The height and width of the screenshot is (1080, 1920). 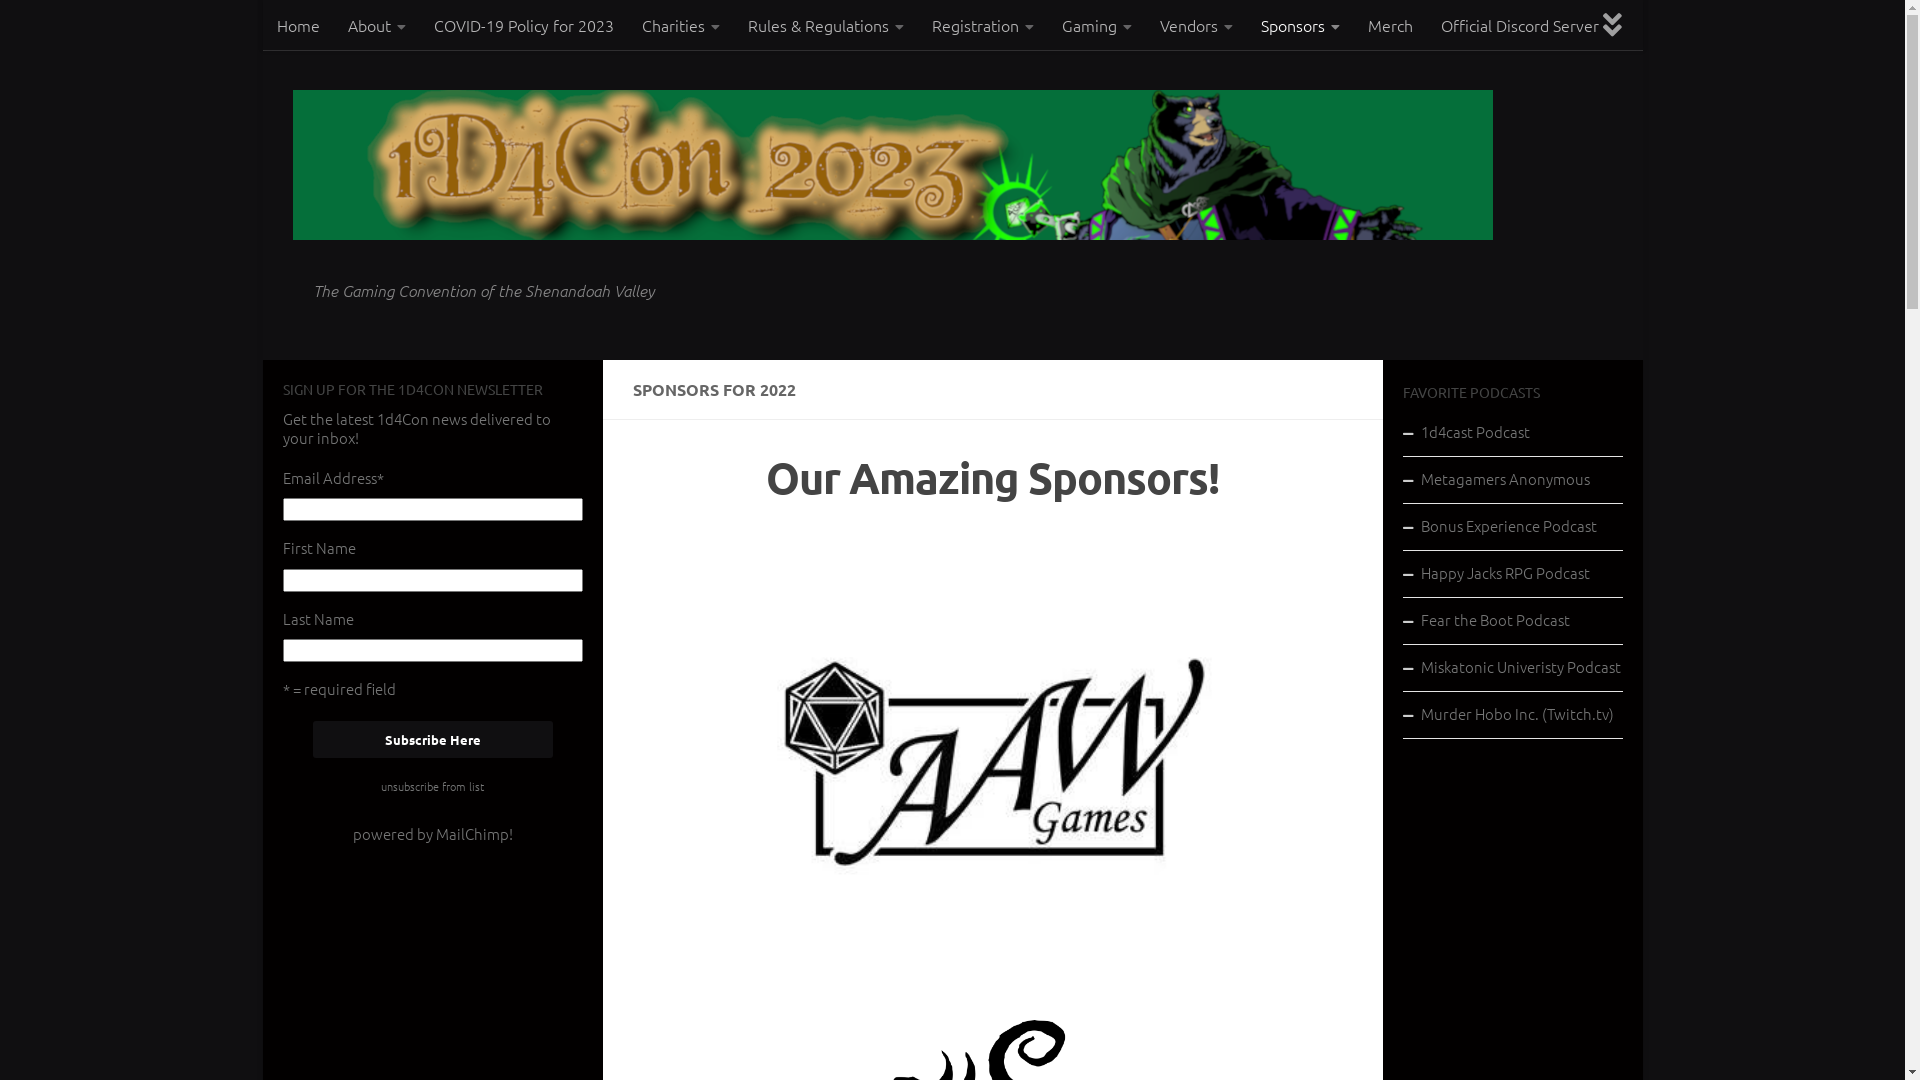 I want to click on Gaming, so click(x=1097, y=26).